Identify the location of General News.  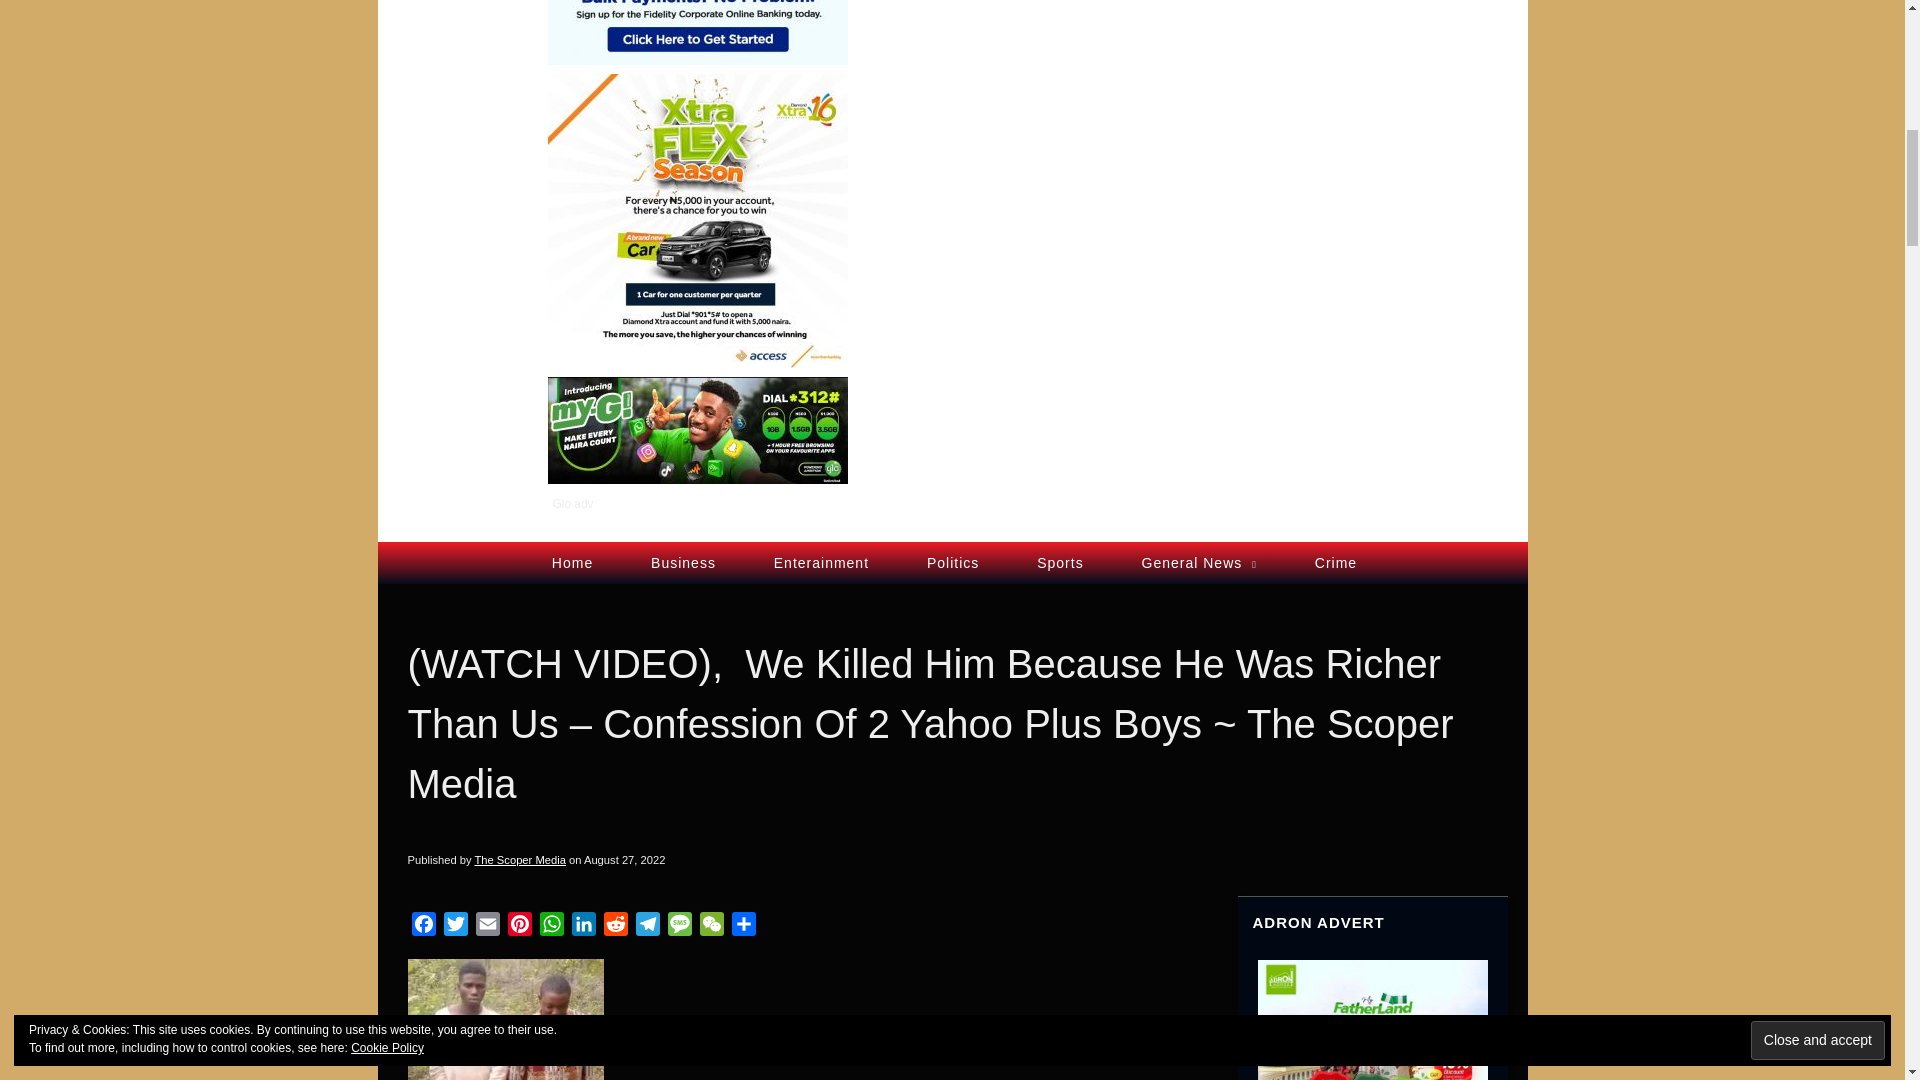
(1198, 562).